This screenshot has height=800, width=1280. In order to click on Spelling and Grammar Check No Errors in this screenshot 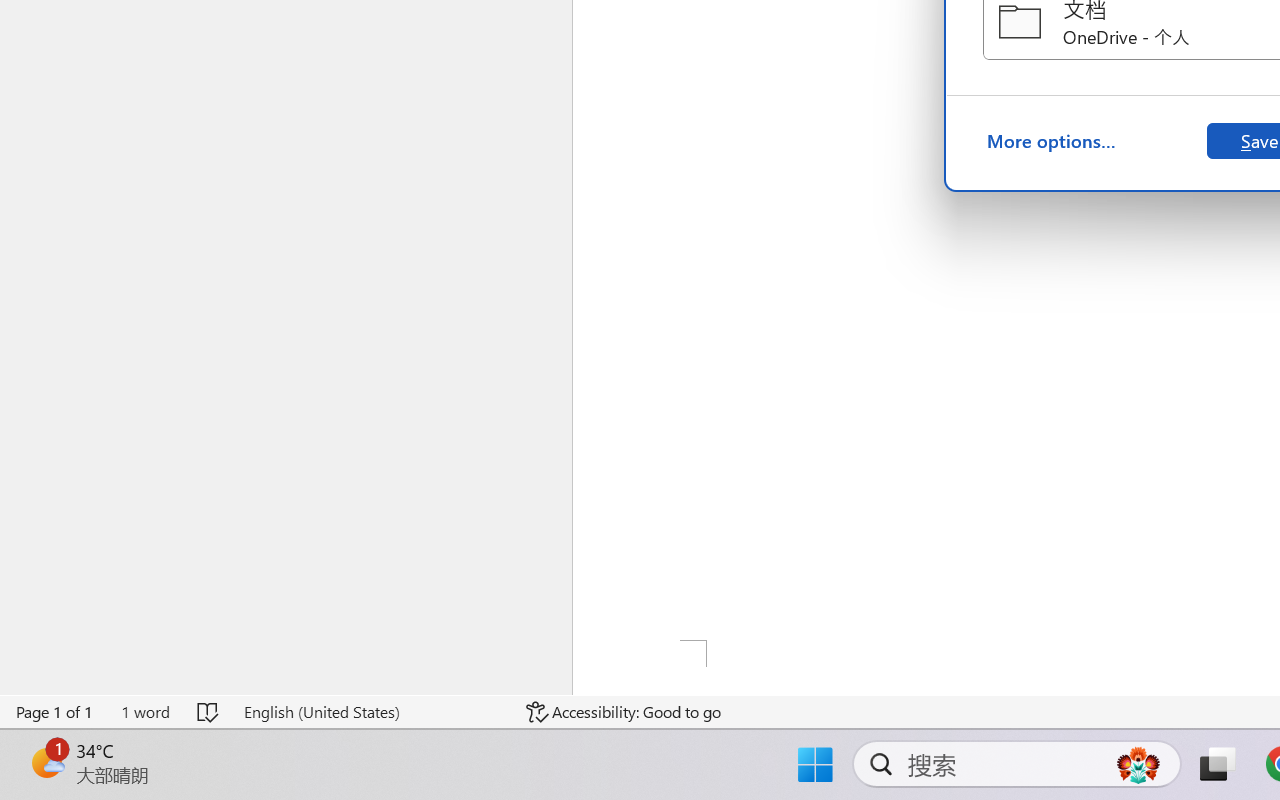, I will do `click(208, 712)`.